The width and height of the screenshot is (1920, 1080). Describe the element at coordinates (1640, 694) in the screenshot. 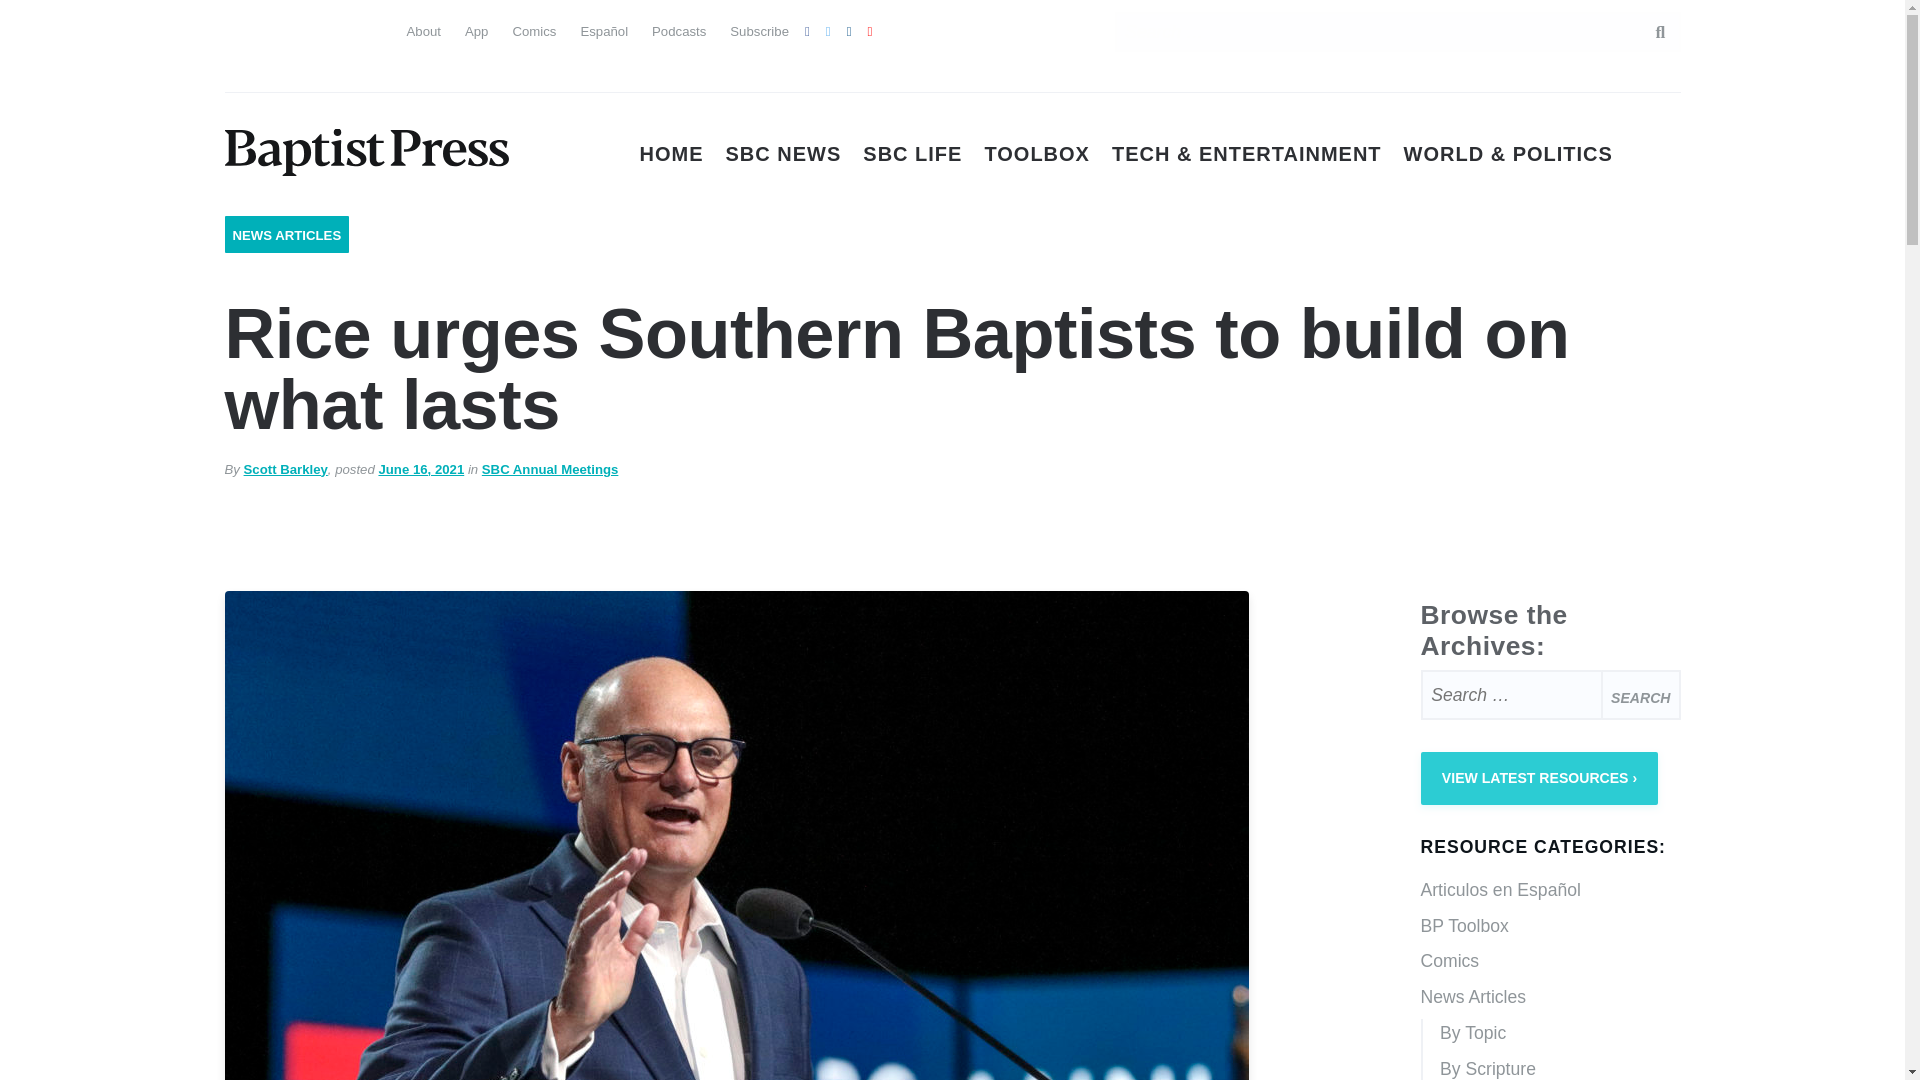

I see `Search` at that location.